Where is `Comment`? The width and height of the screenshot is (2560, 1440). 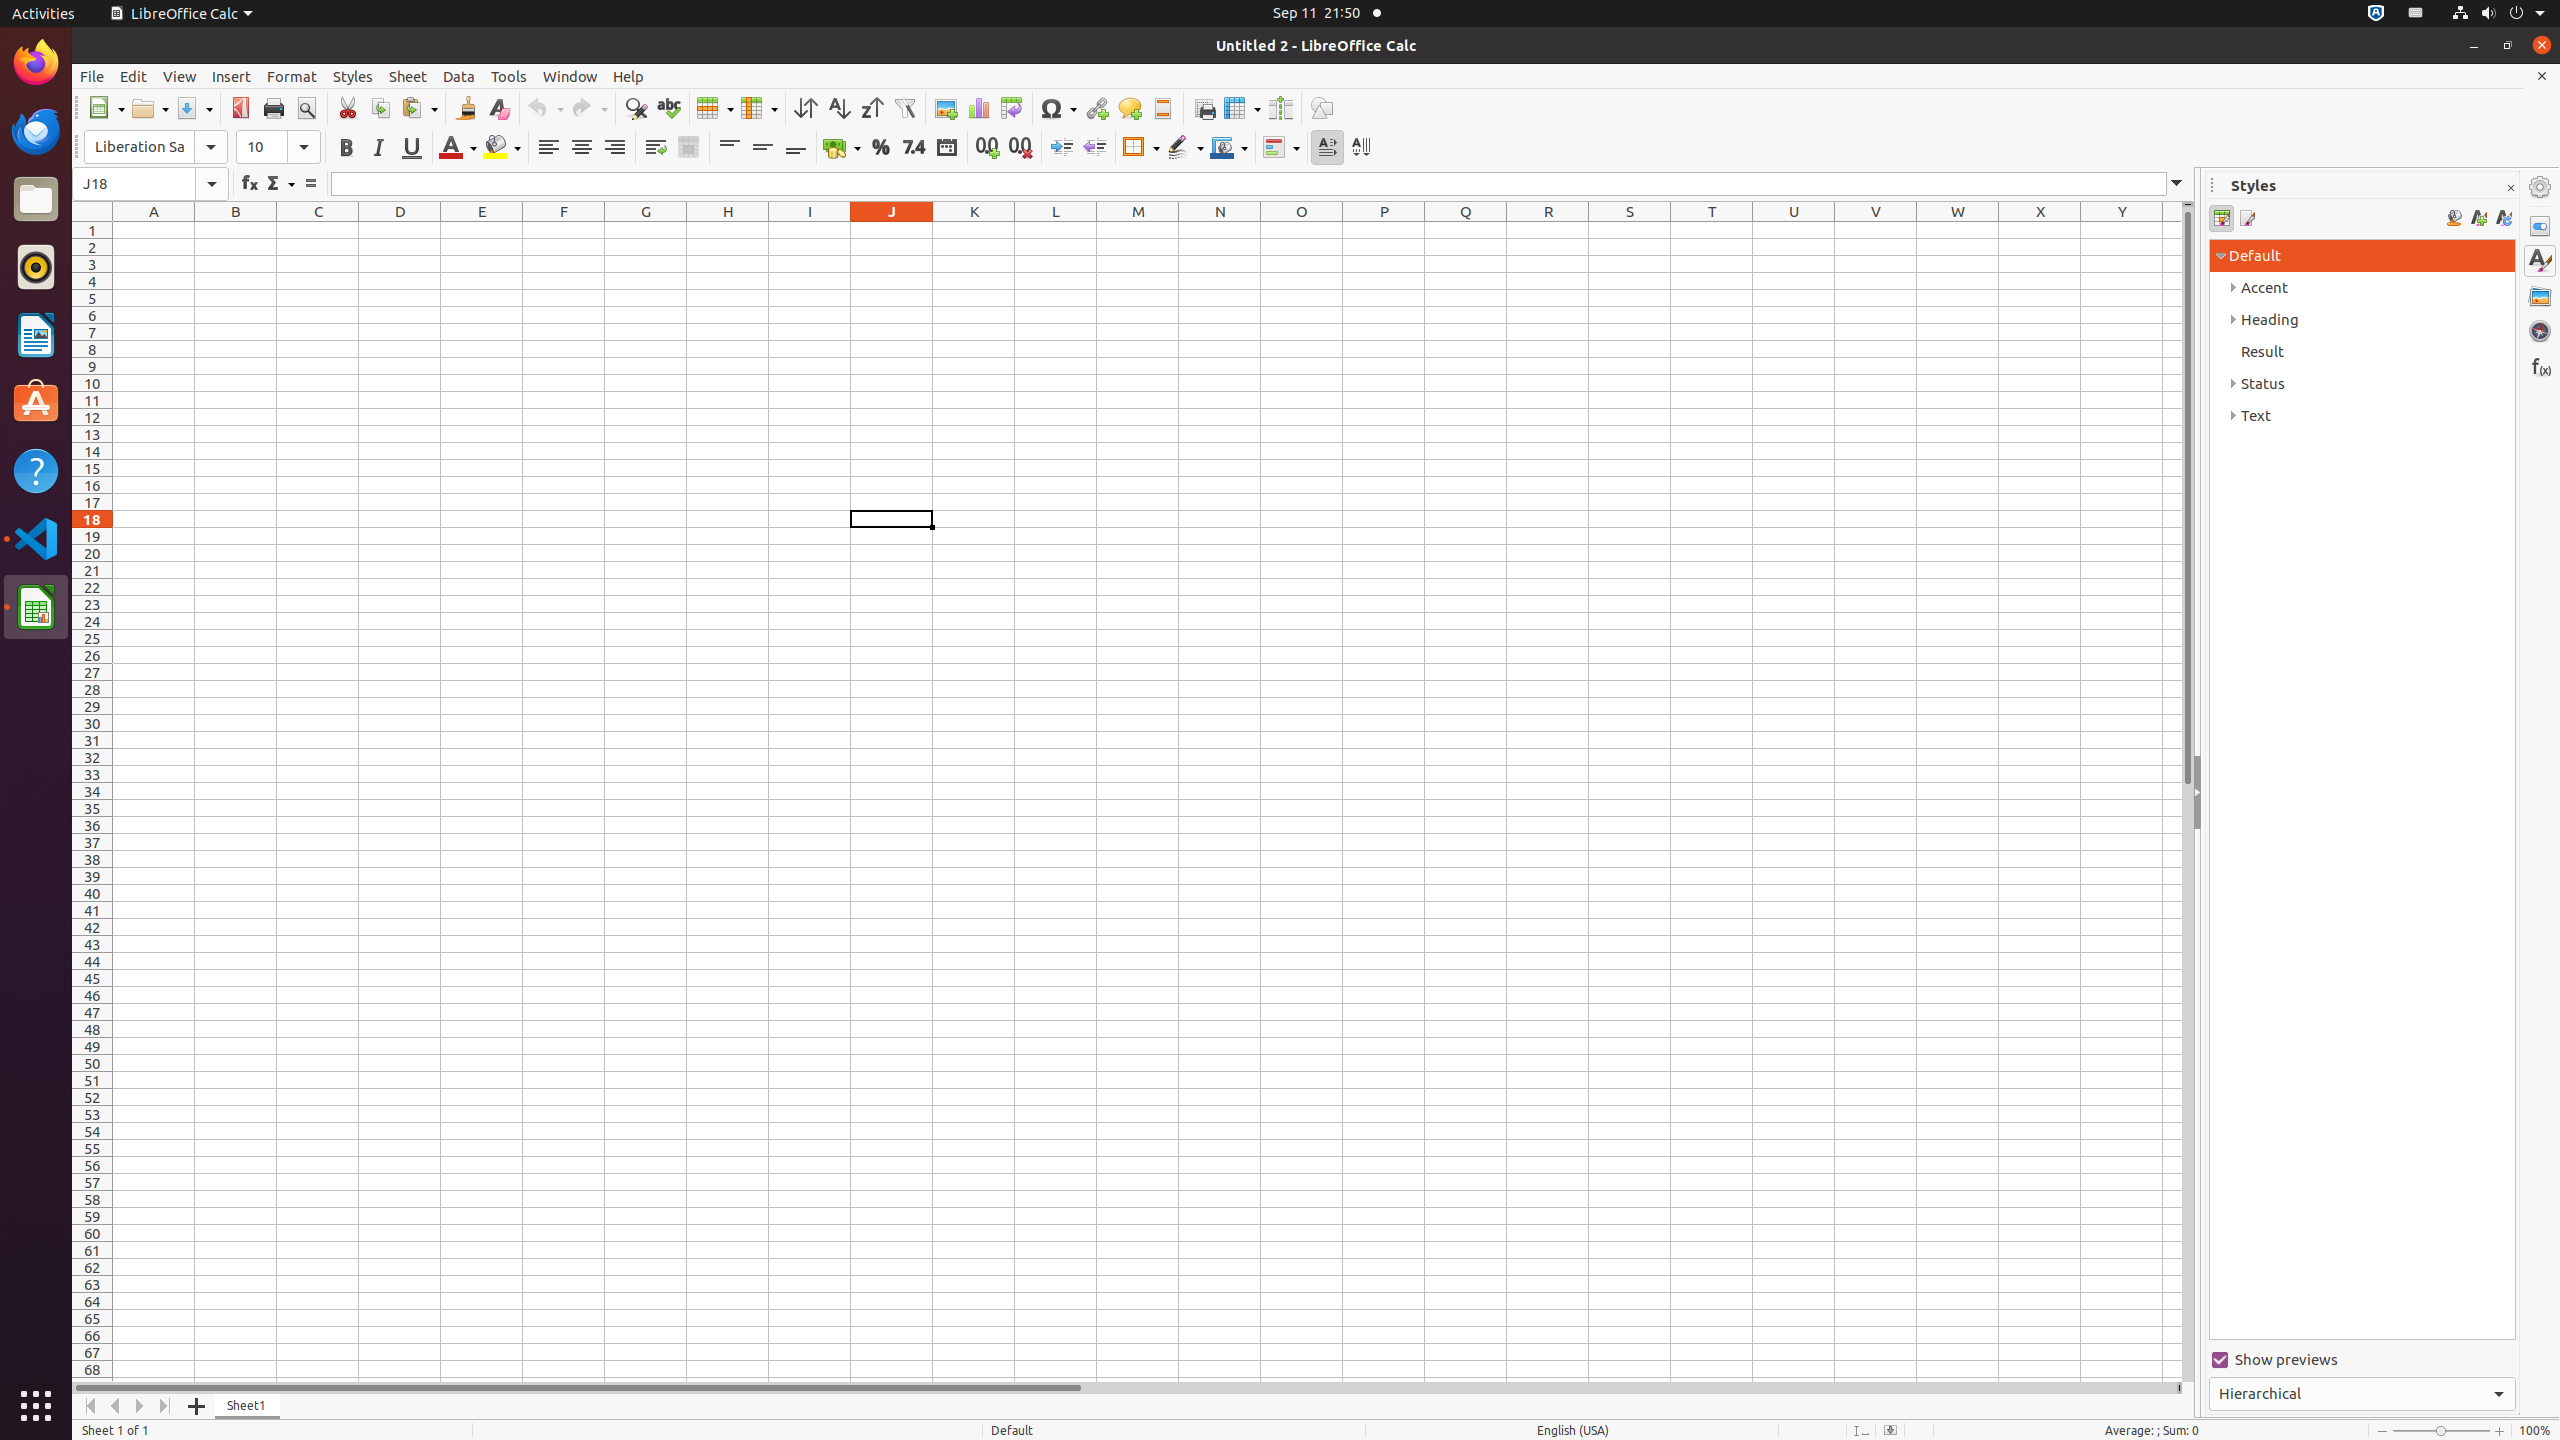
Comment is located at coordinates (1130, 108).